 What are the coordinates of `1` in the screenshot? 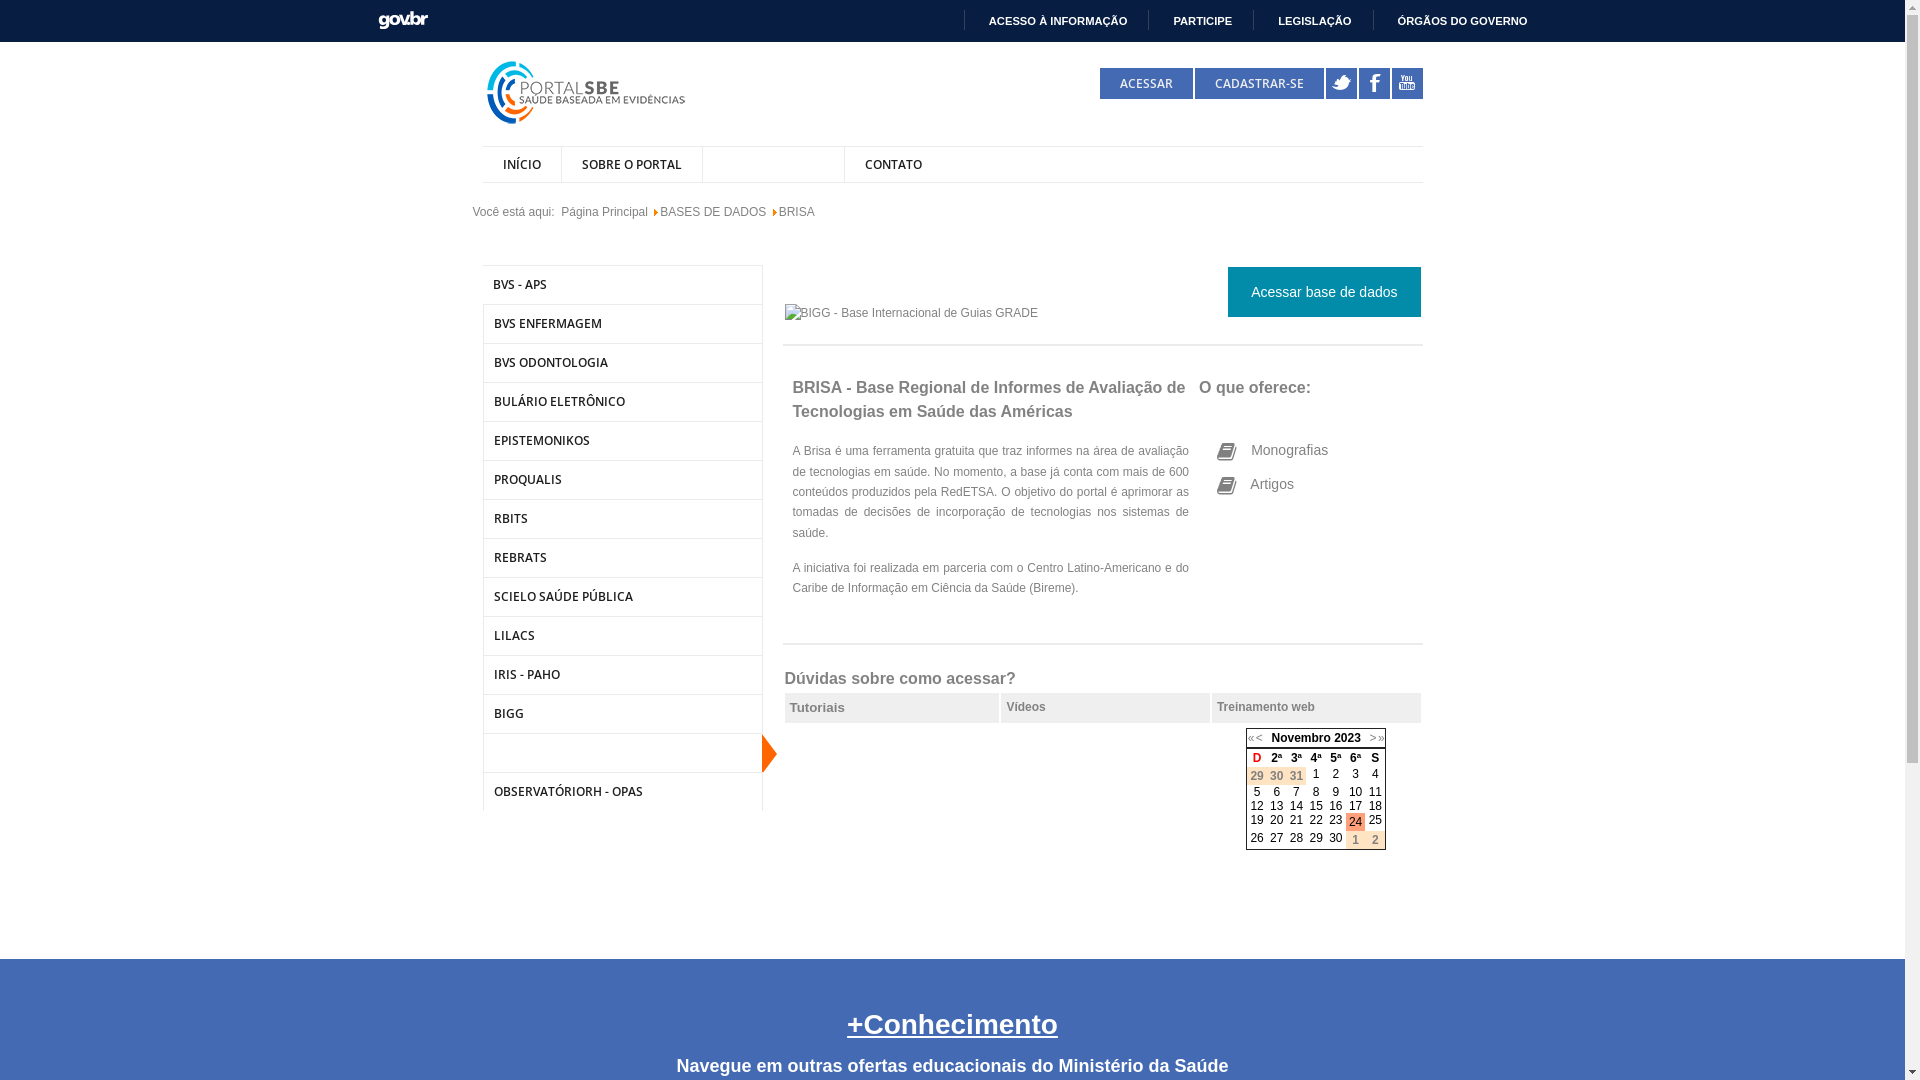 It's located at (1316, 774).